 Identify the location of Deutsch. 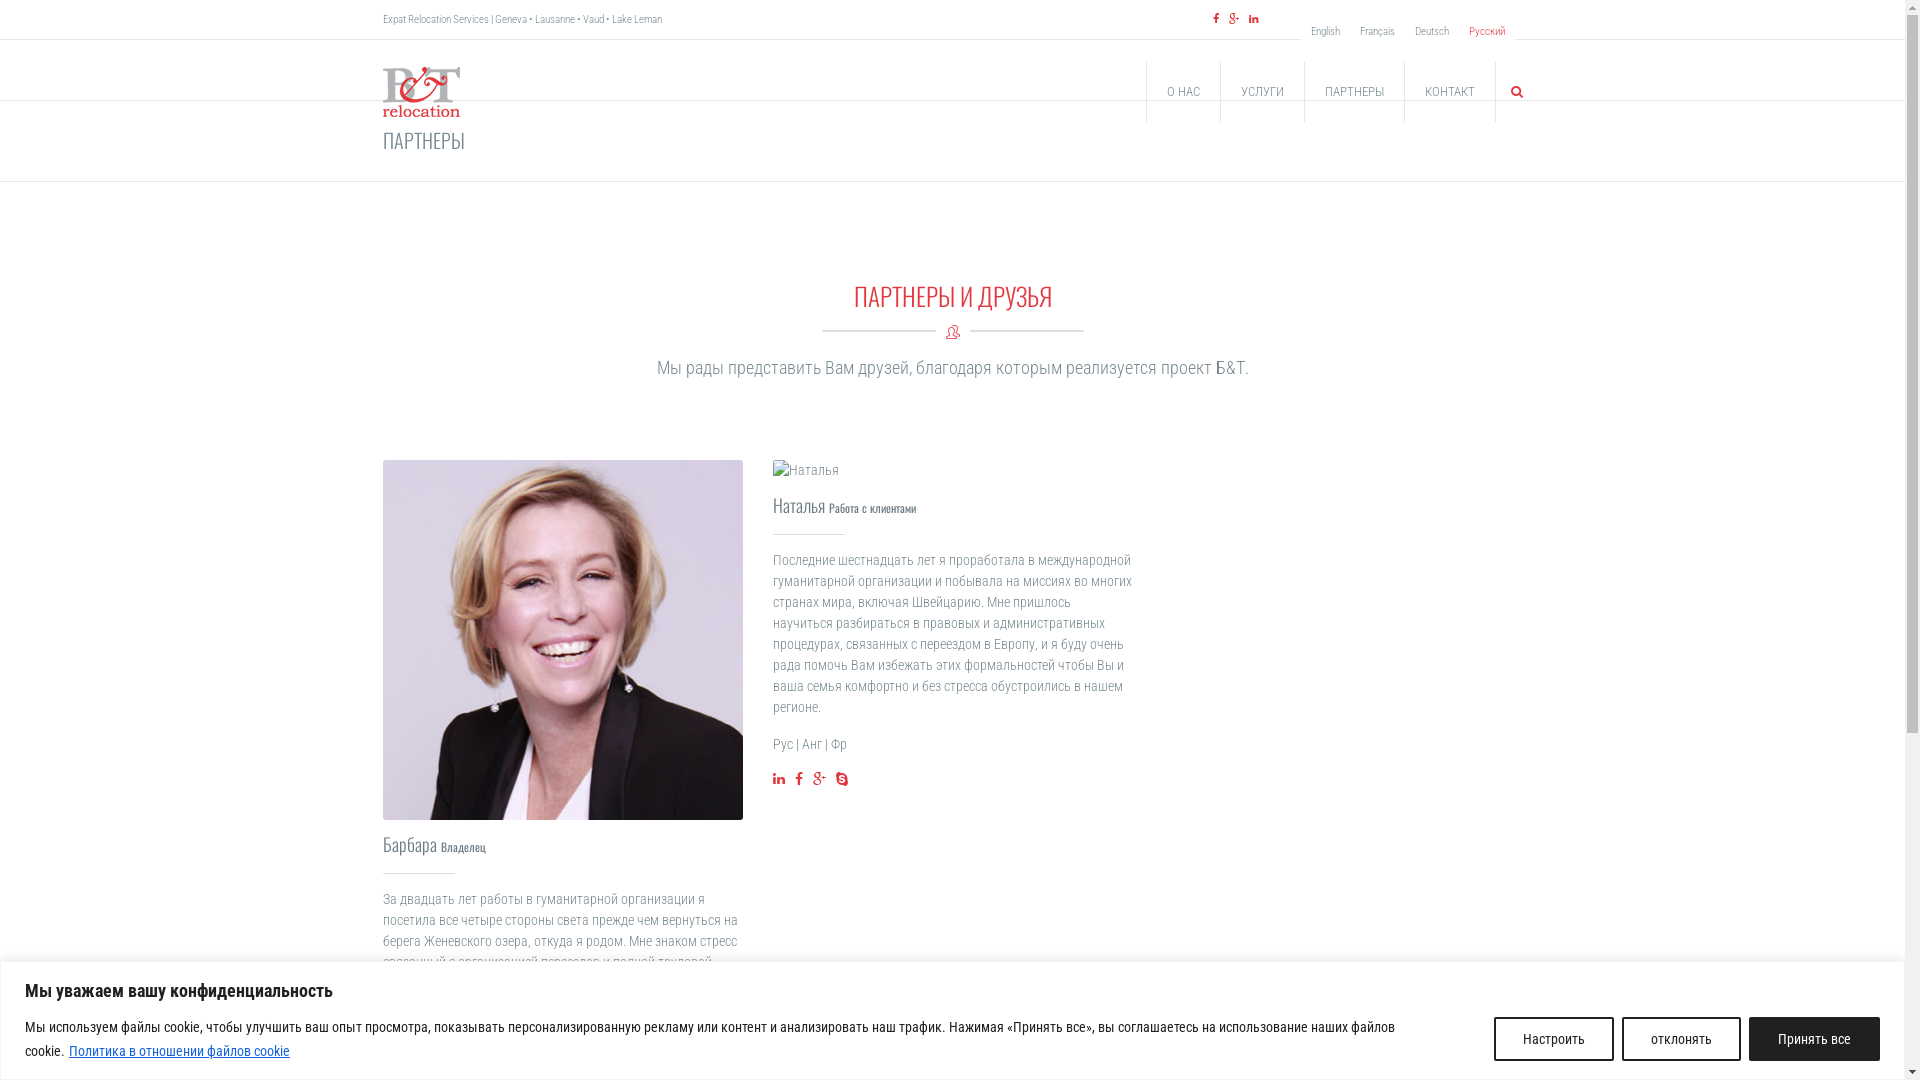
(1431, 31).